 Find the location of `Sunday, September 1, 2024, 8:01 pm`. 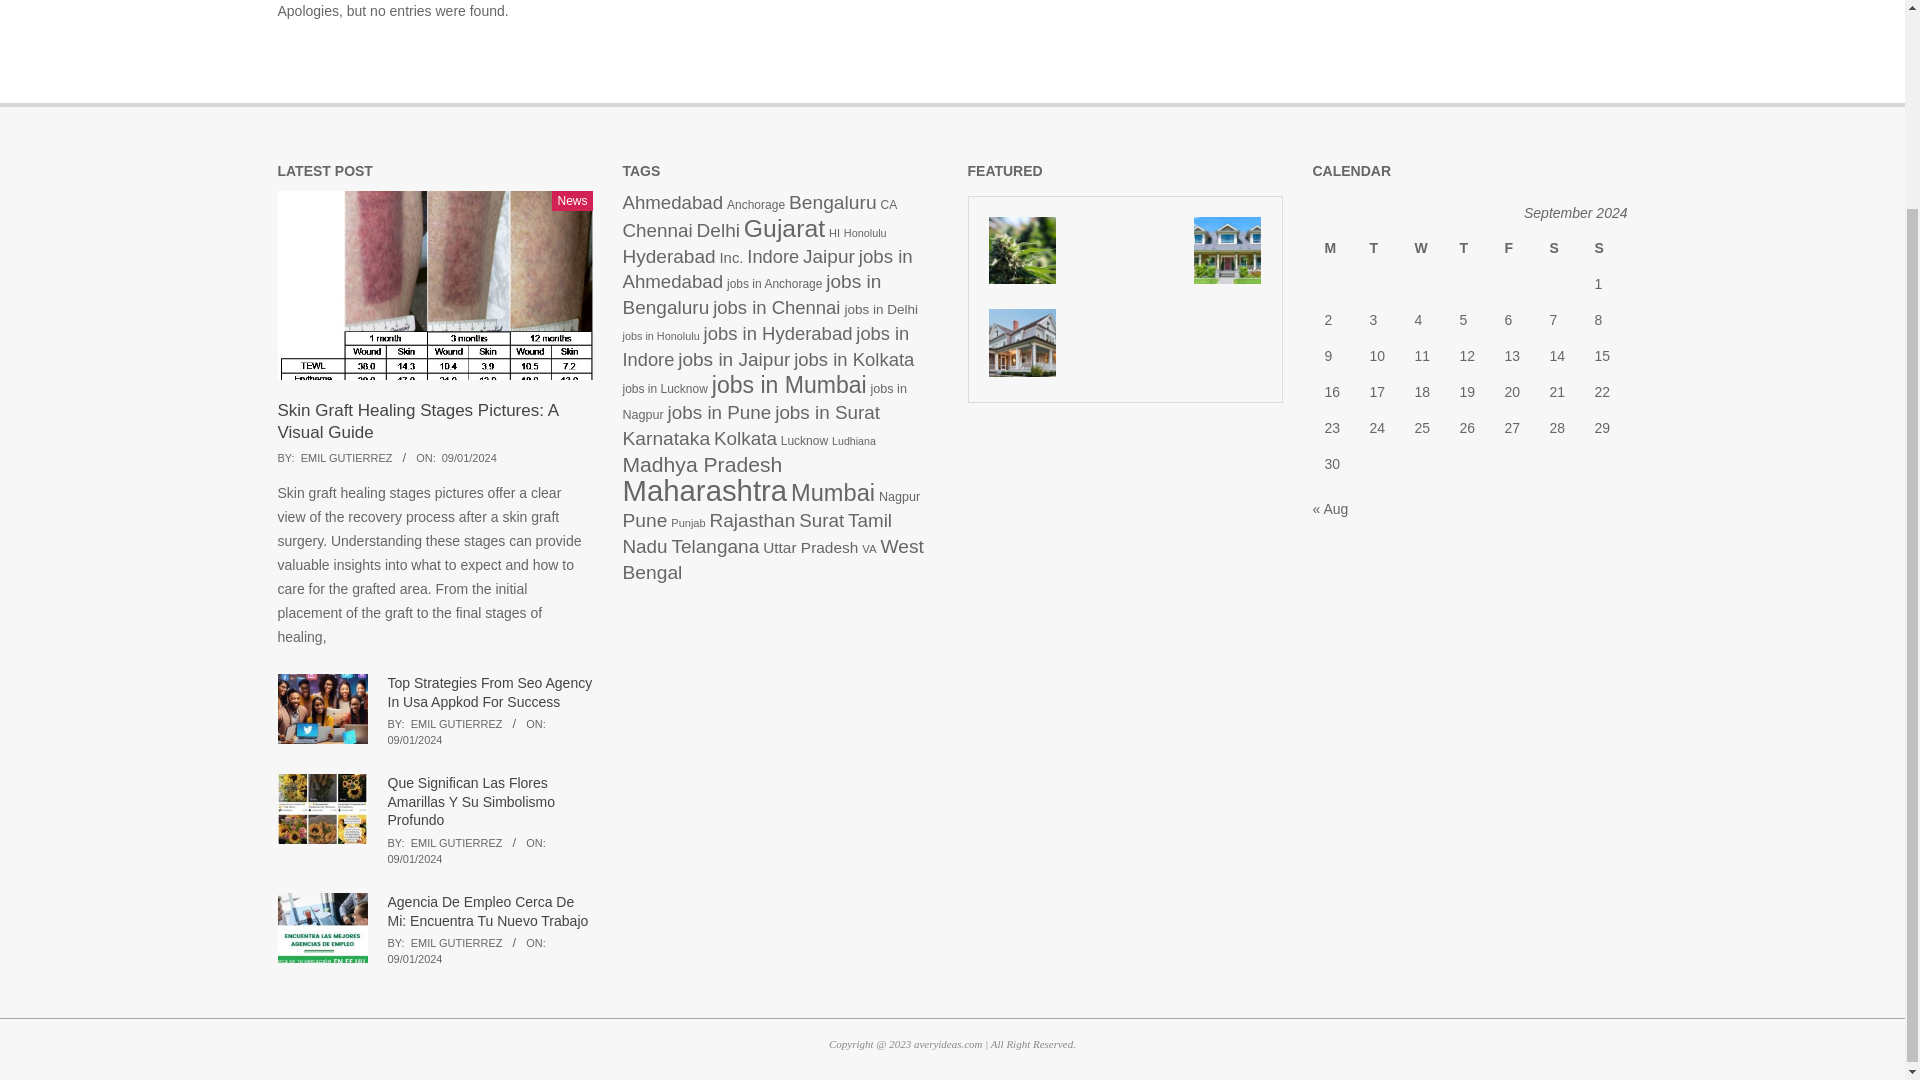

Sunday, September 1, 2024, 8:01 pm is located at coordinates (415, 740).